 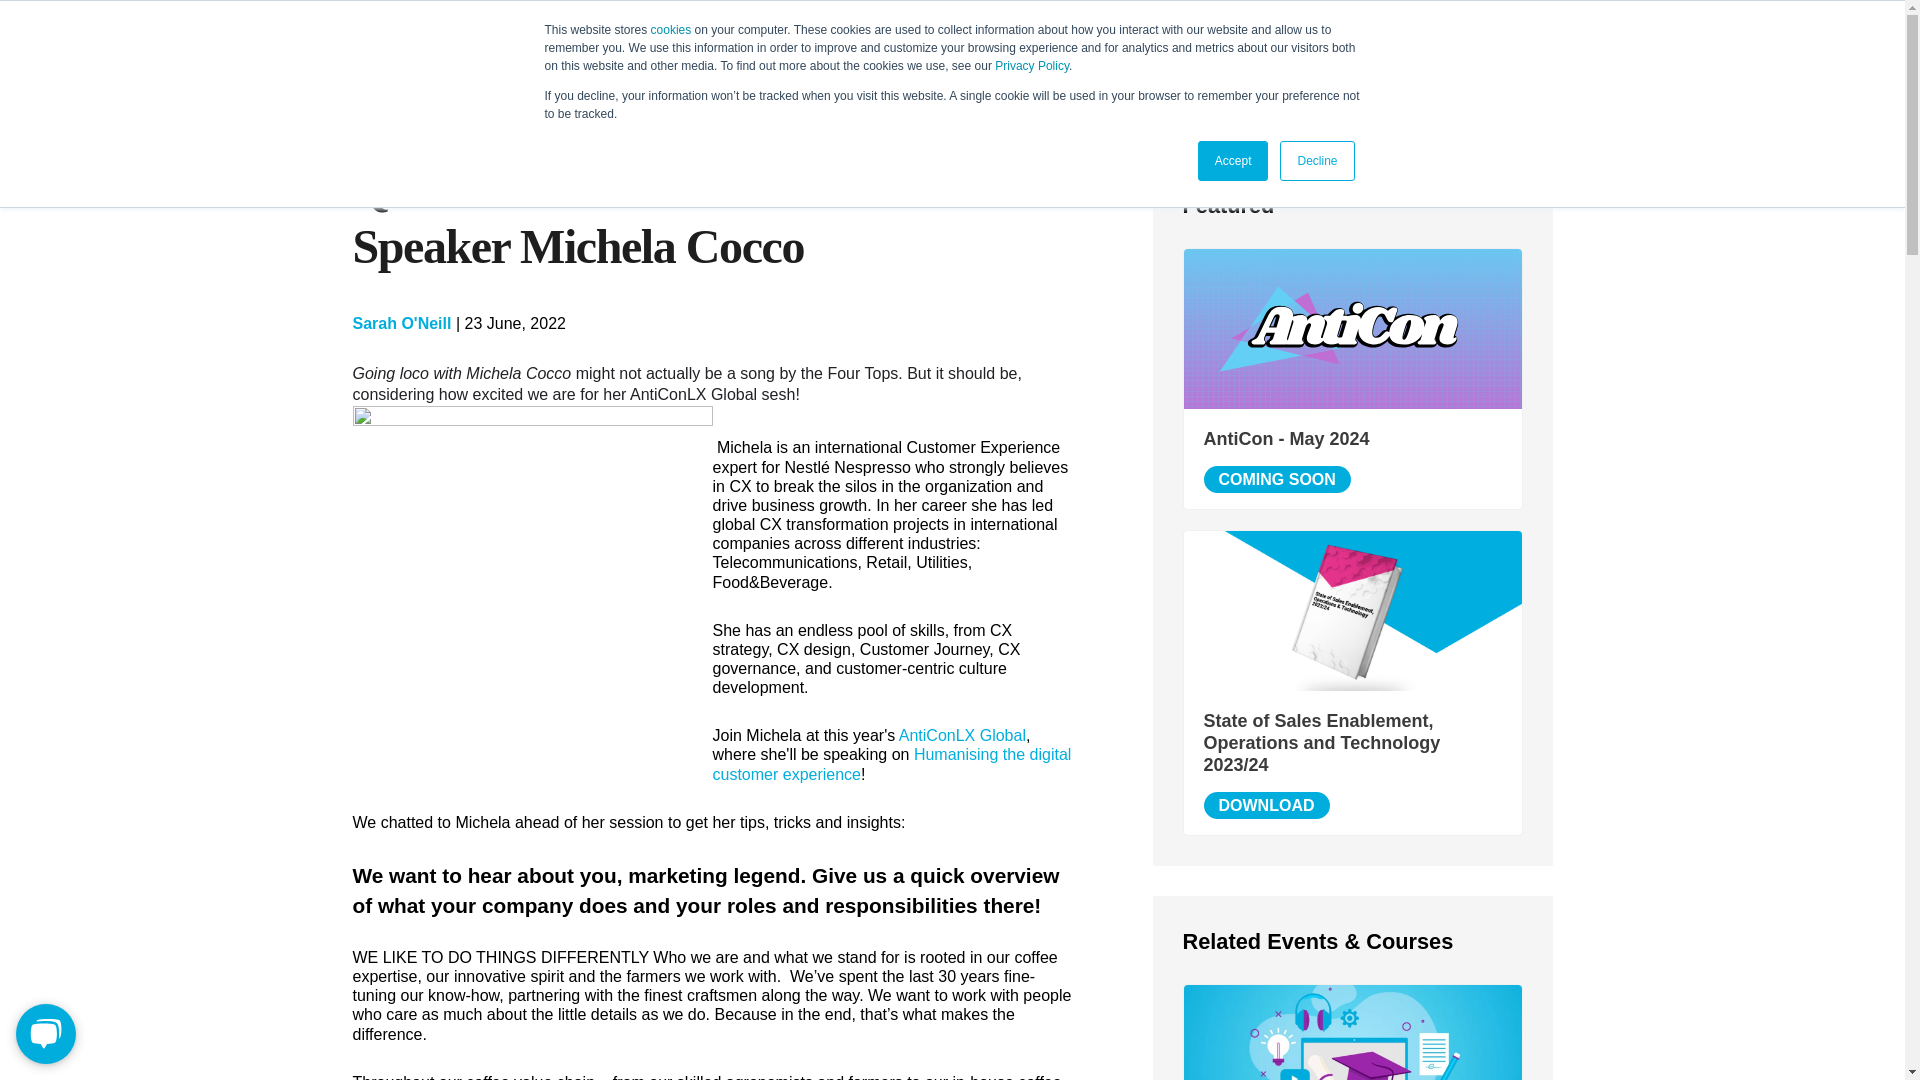 What do you see at coordinates (670, 29) in the screenshot?
I see `cookies` at bounding box center [670, 29].